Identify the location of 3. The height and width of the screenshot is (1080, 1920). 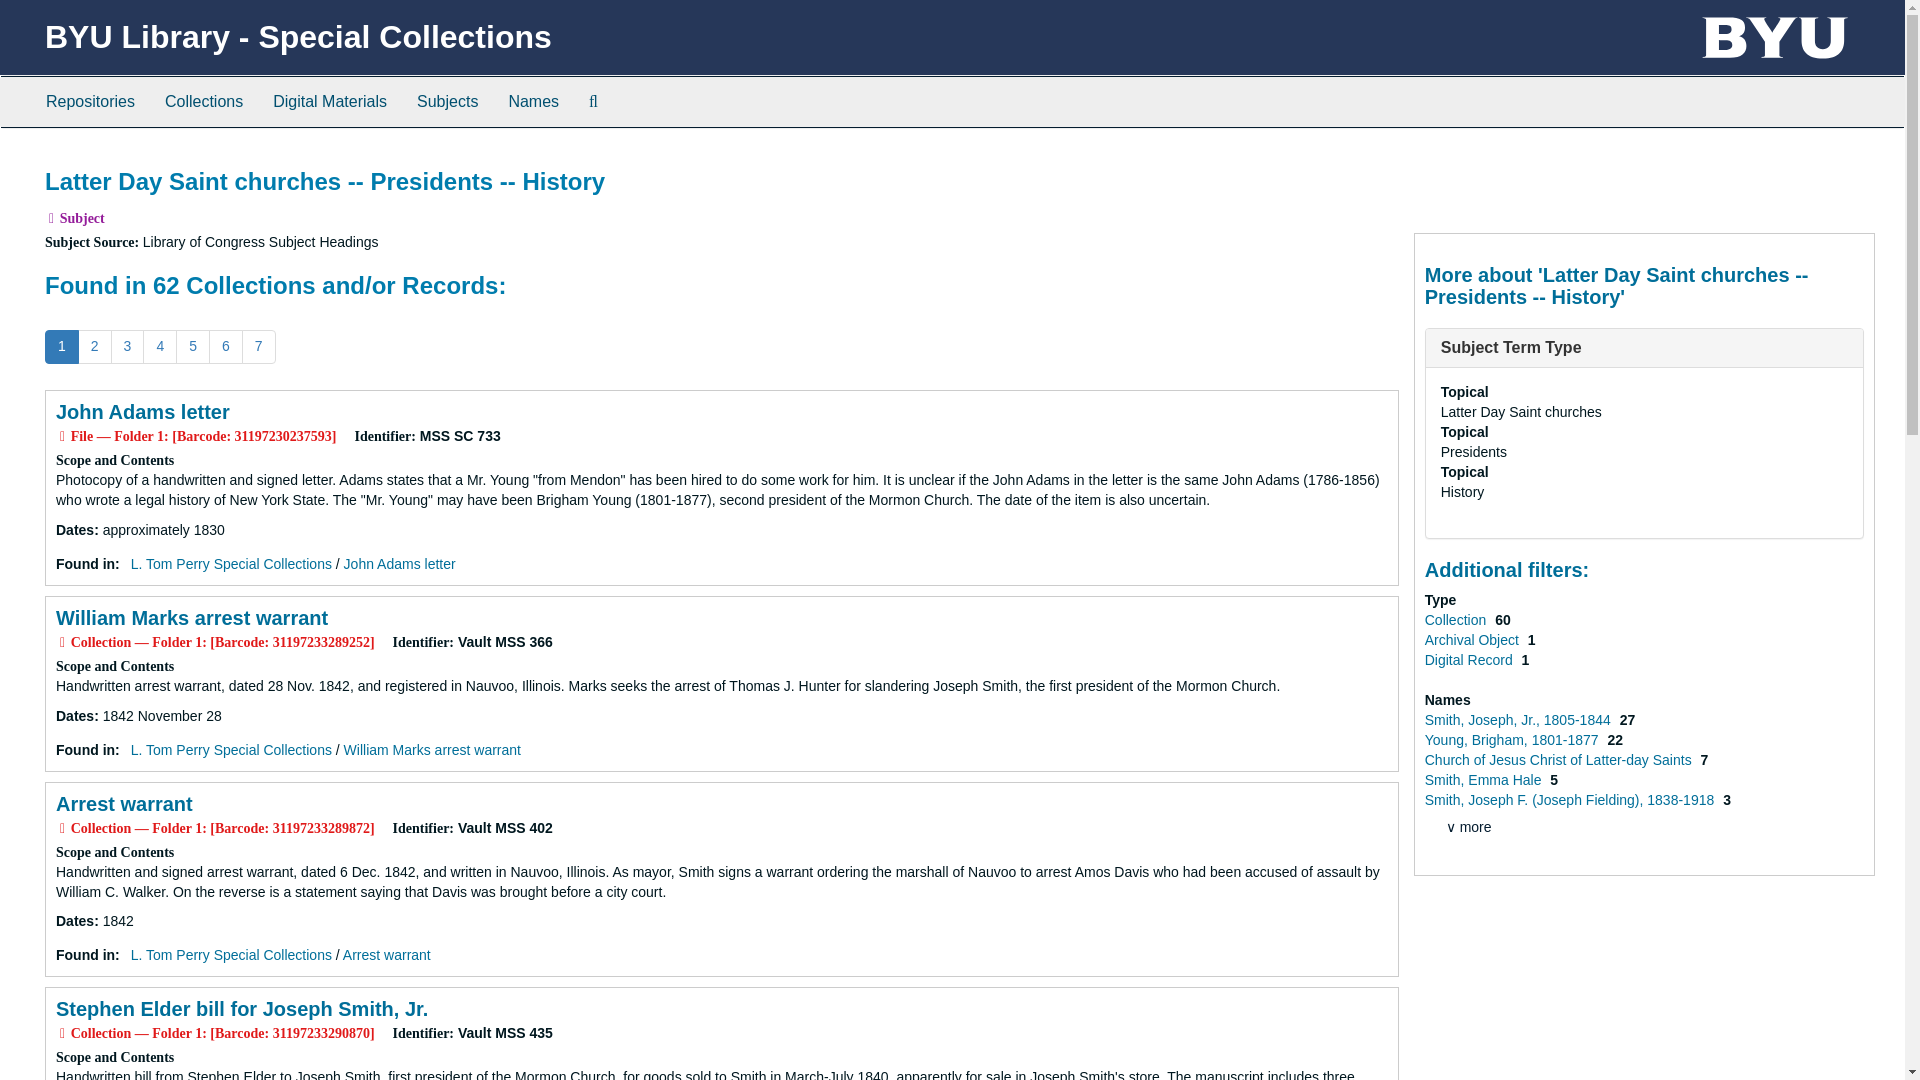
(128, 346).